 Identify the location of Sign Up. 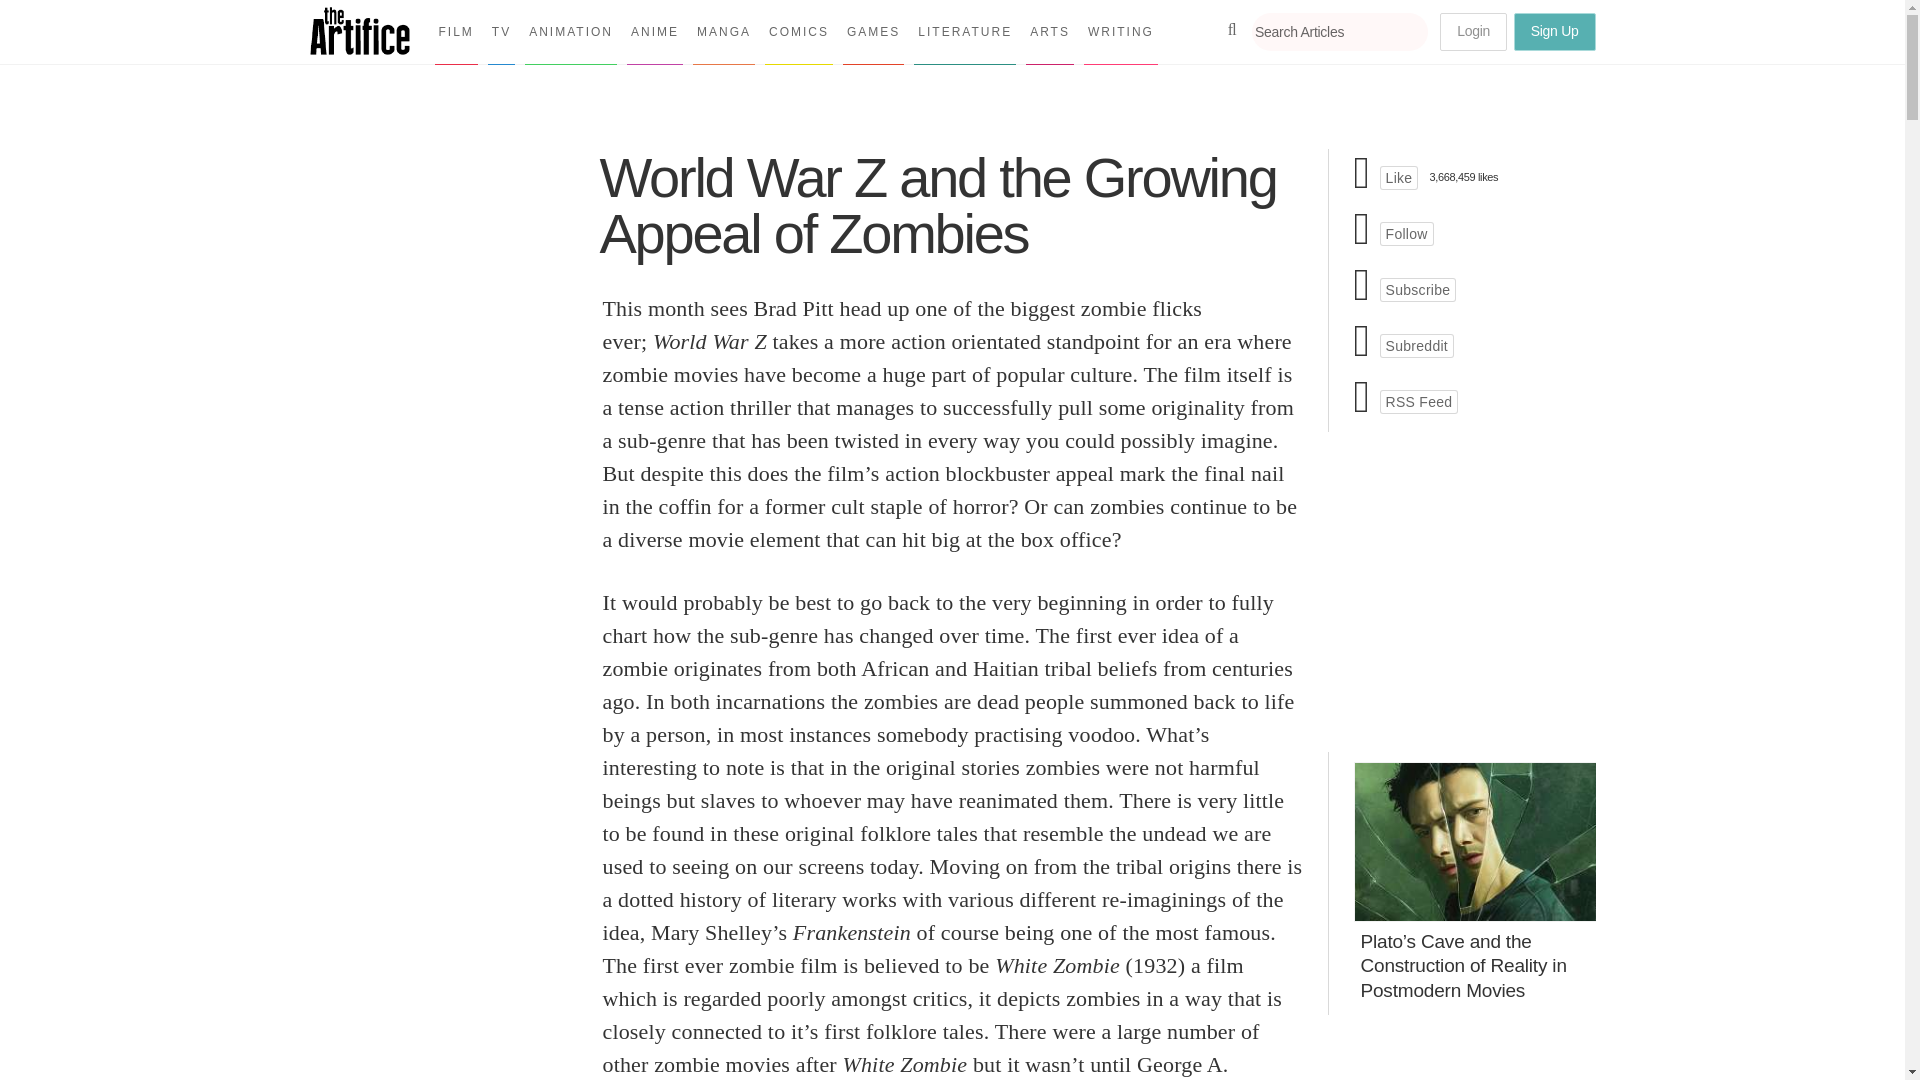
(1554, 31).